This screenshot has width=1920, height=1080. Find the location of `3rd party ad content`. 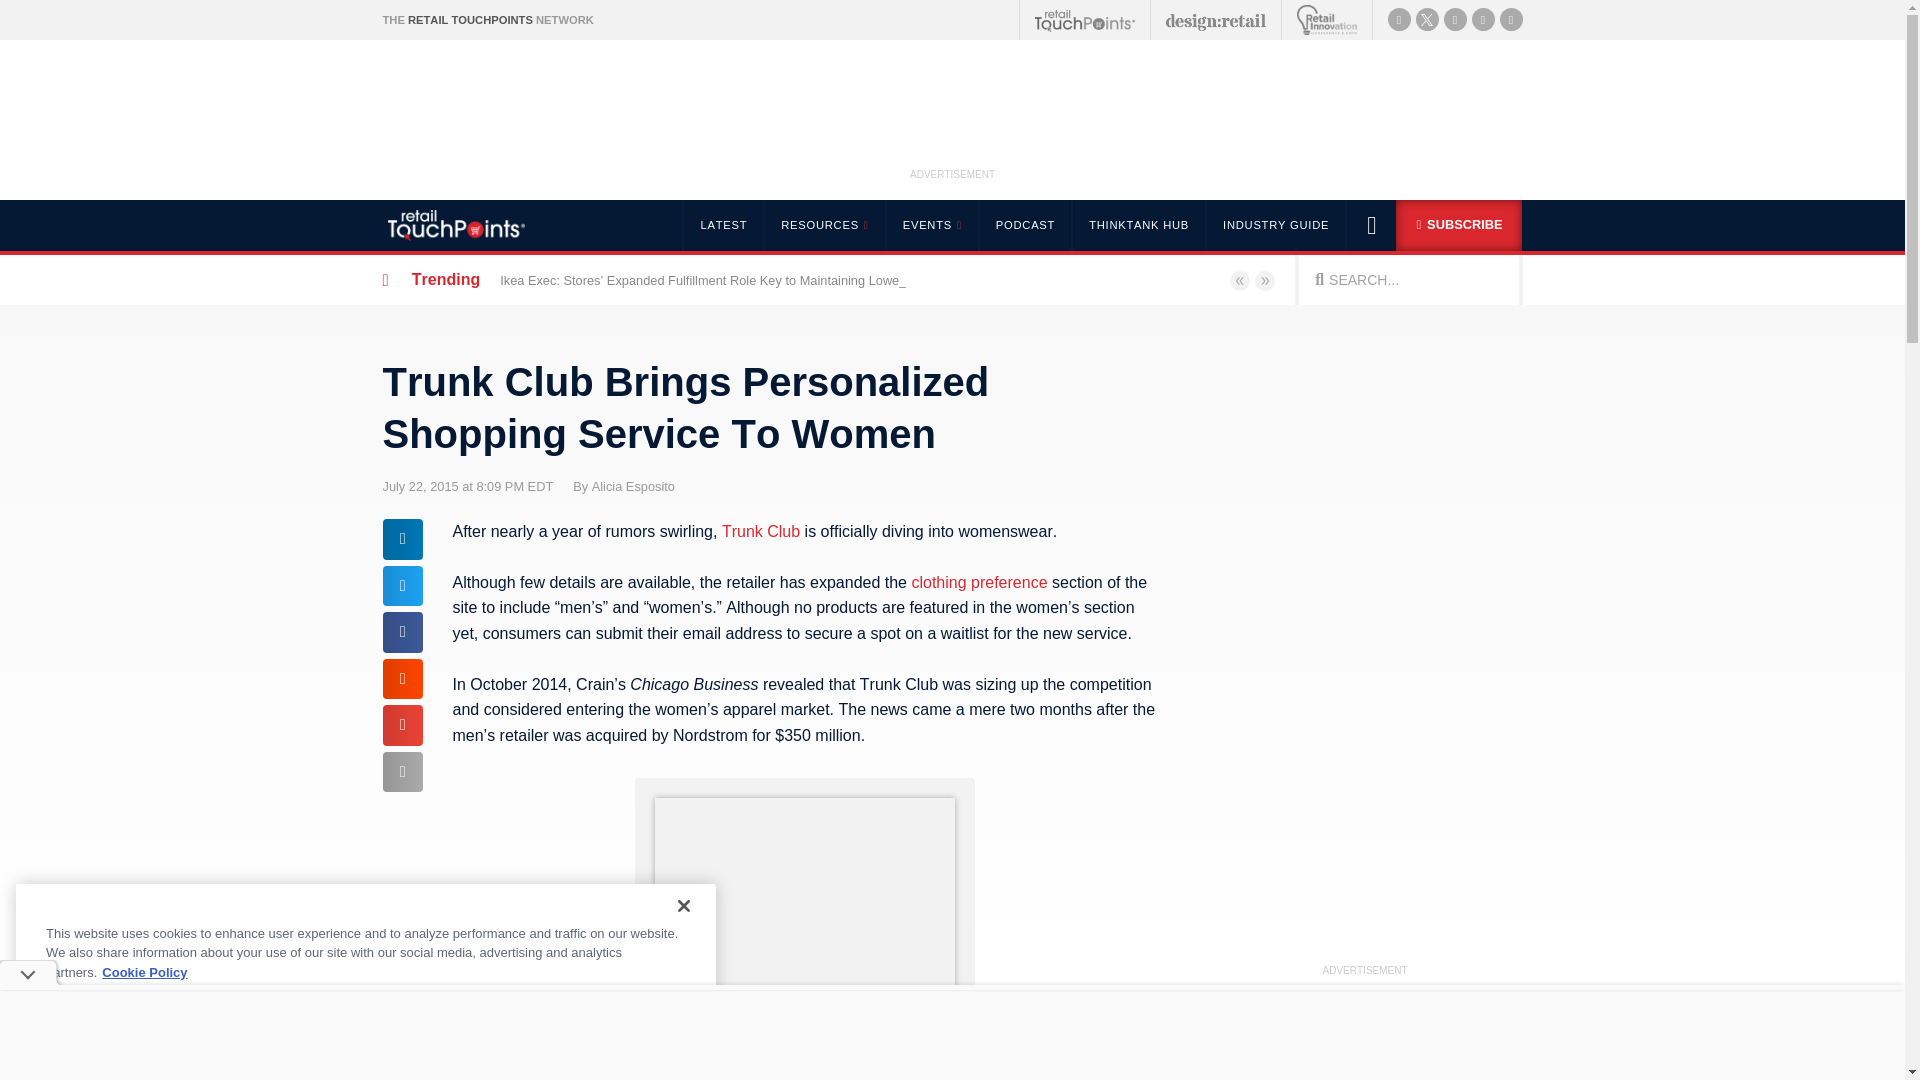

3rd party ad content is located at coordinates (951, 1035).